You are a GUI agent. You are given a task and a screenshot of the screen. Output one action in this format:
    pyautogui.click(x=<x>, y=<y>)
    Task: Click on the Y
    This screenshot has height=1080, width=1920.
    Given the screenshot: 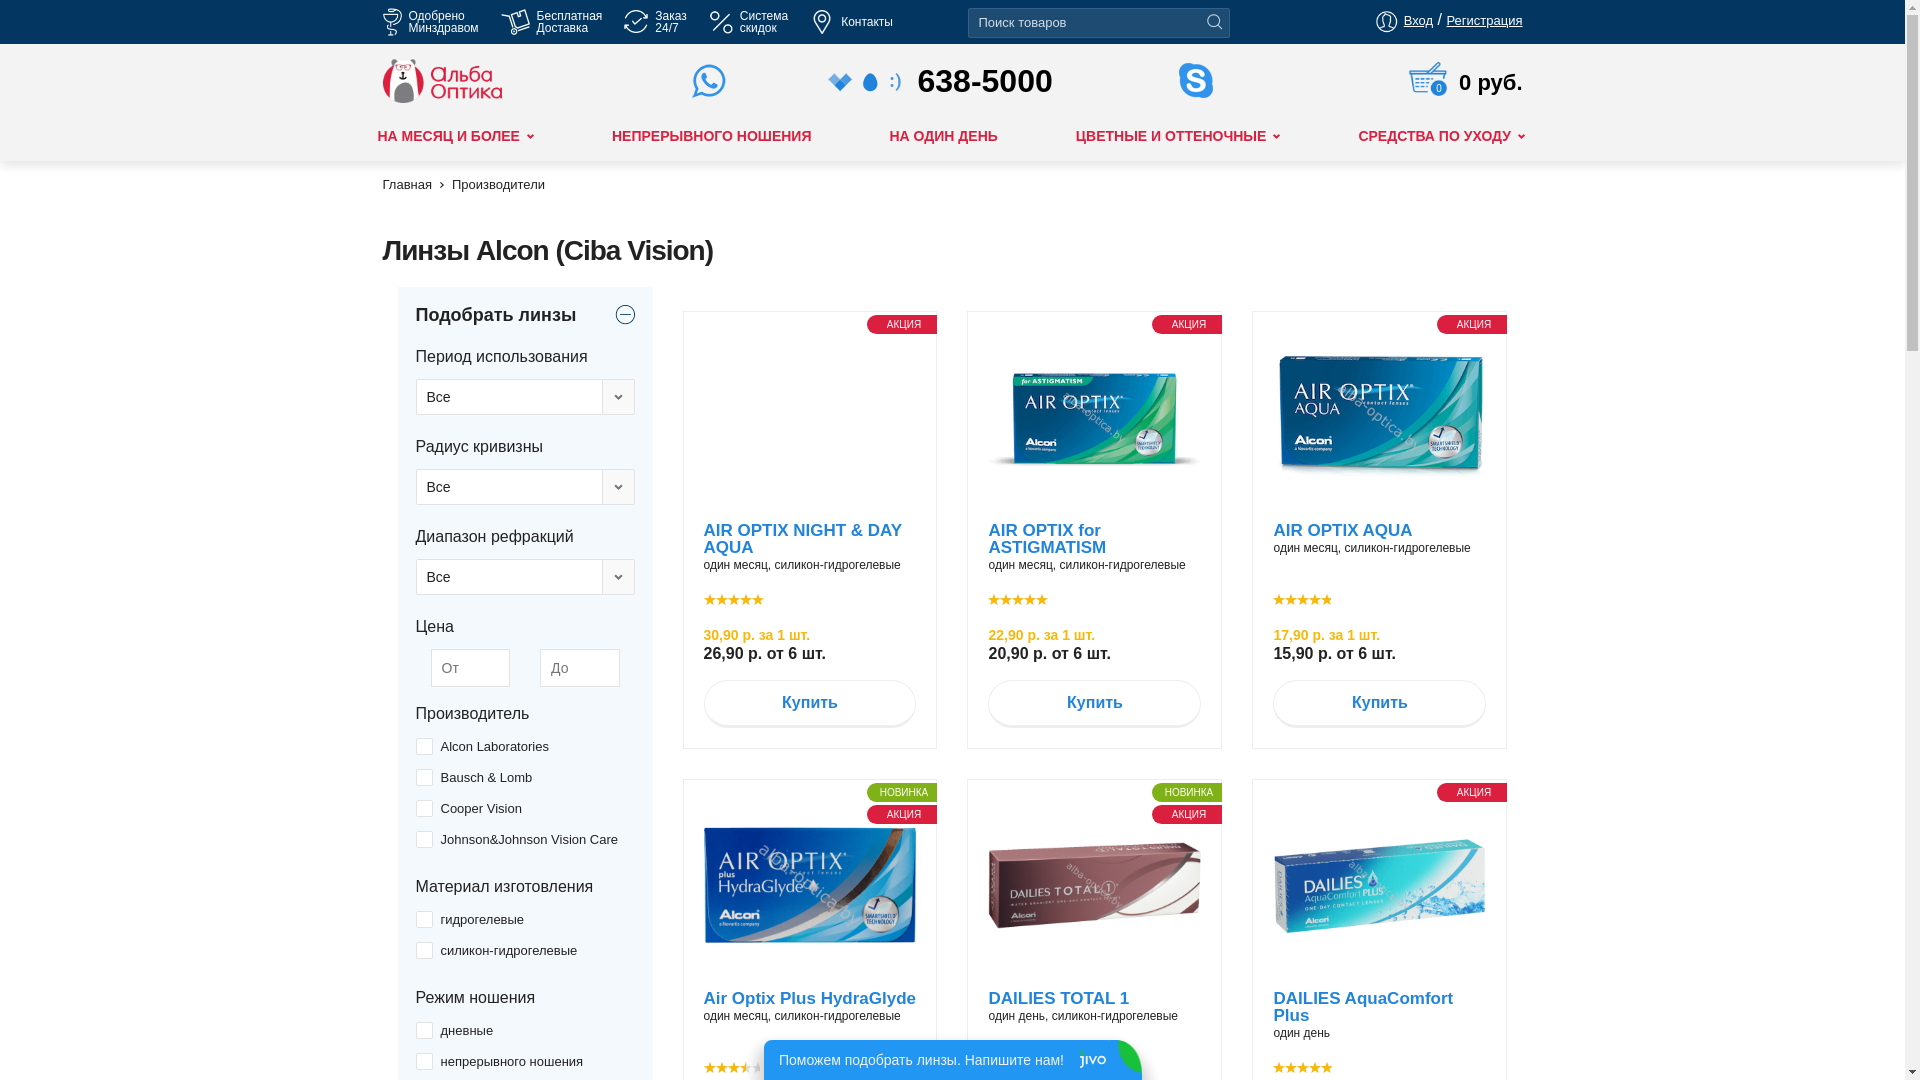 What is the action you would take?
    pyautogui.click(x=422, y=808)
    